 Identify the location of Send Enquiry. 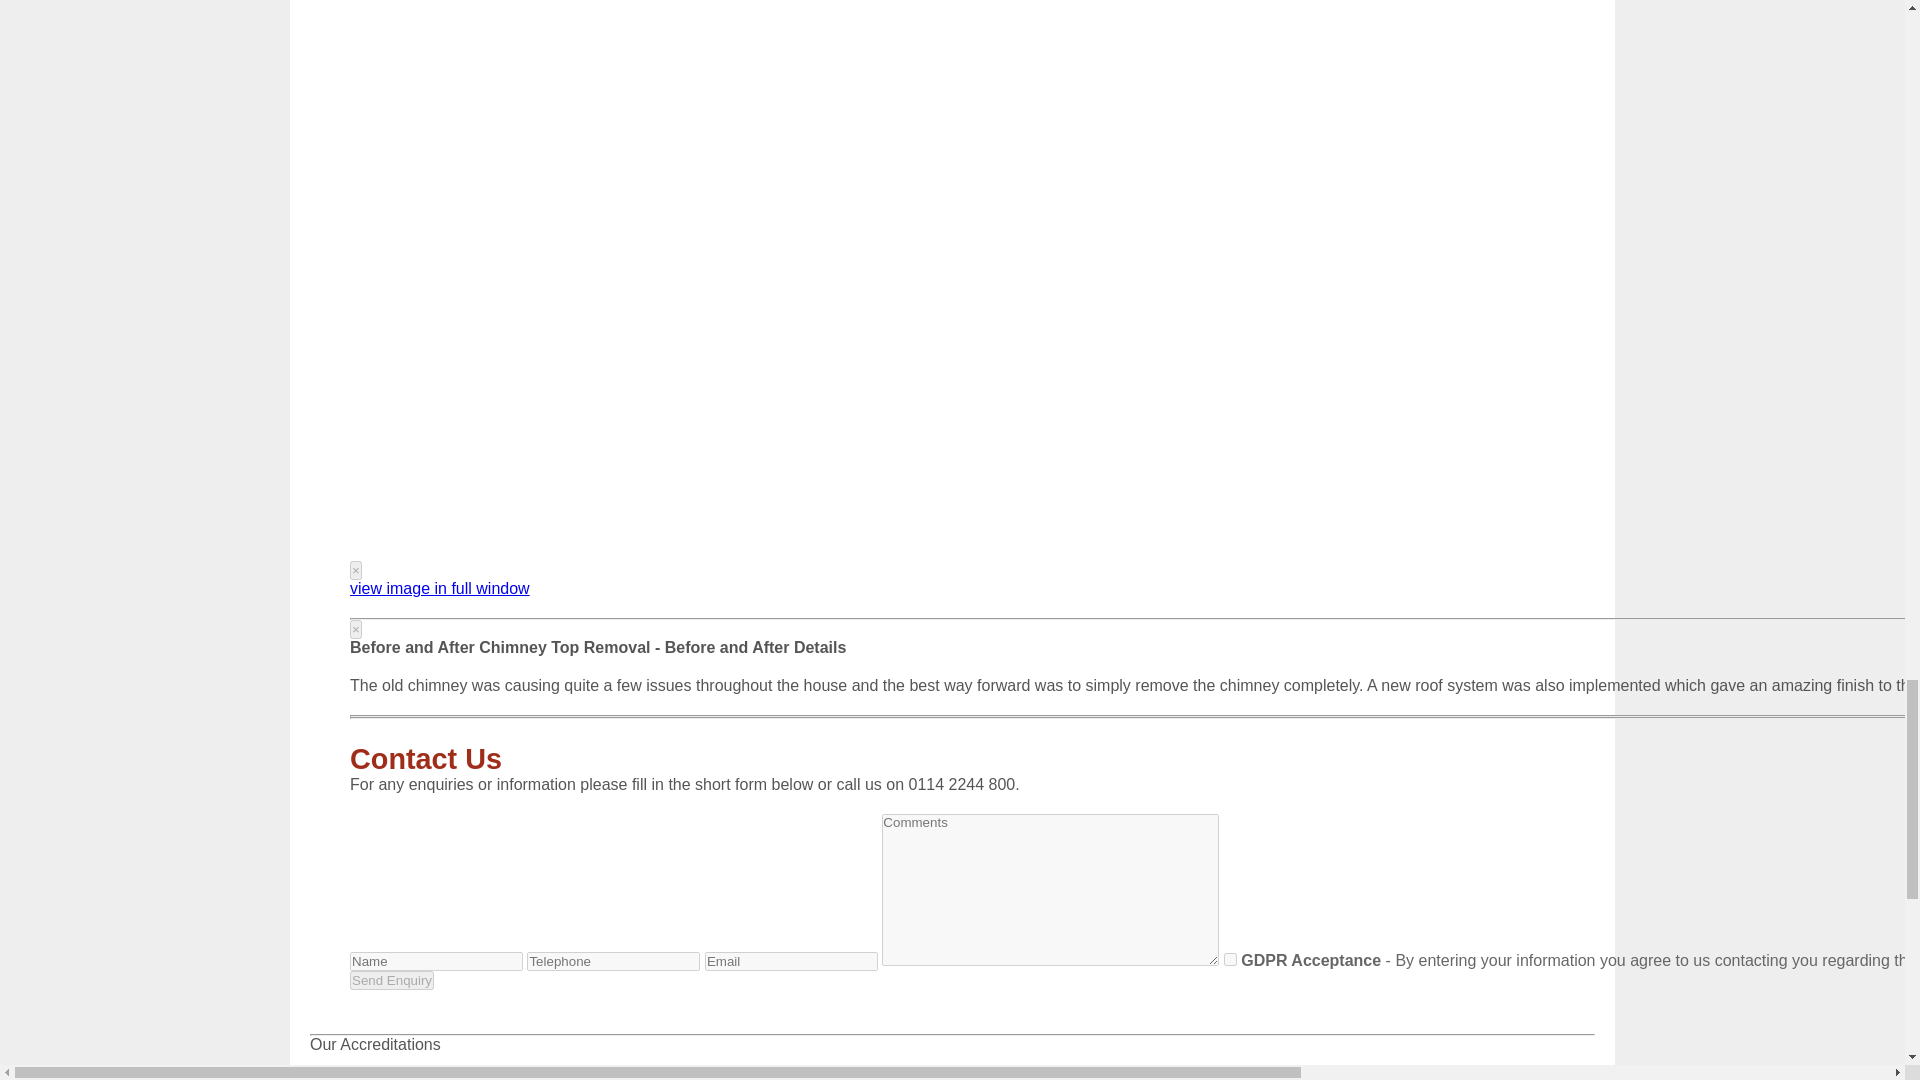
(391, 980).